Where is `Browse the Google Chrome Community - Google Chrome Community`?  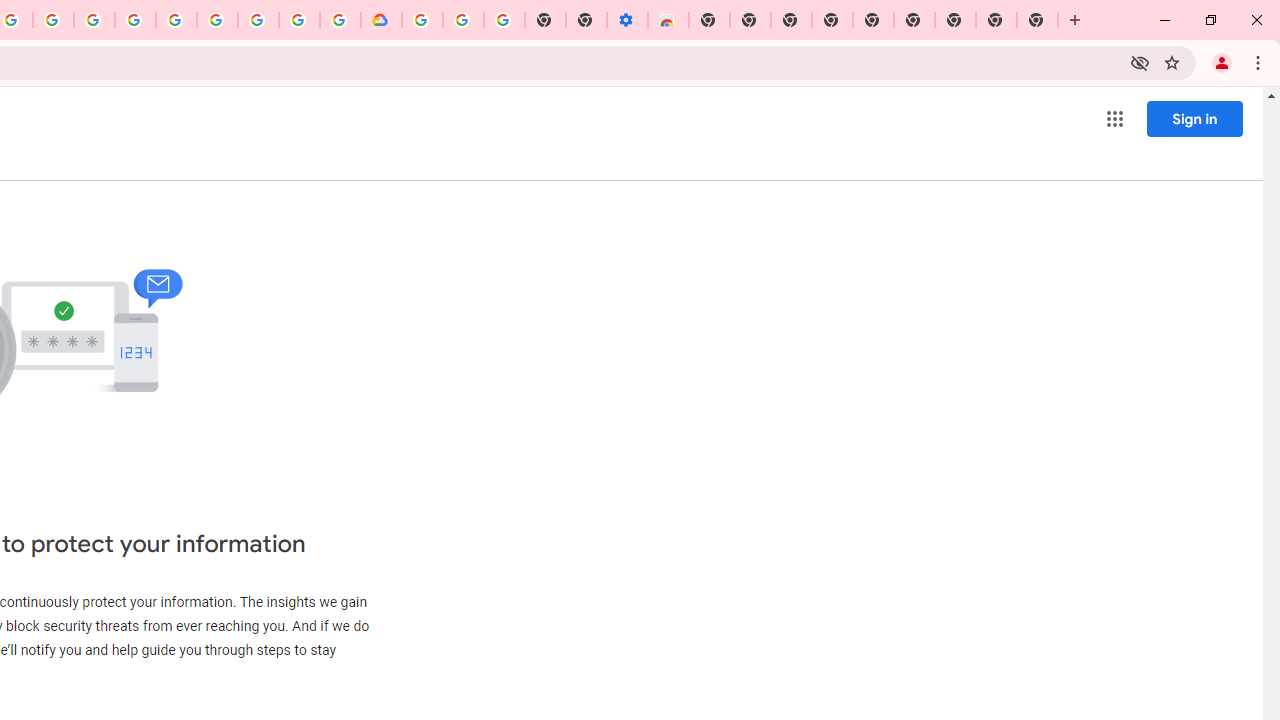
Browse the Google Chrome Community - Google Chrome Community is located at coordinates (340, 20).